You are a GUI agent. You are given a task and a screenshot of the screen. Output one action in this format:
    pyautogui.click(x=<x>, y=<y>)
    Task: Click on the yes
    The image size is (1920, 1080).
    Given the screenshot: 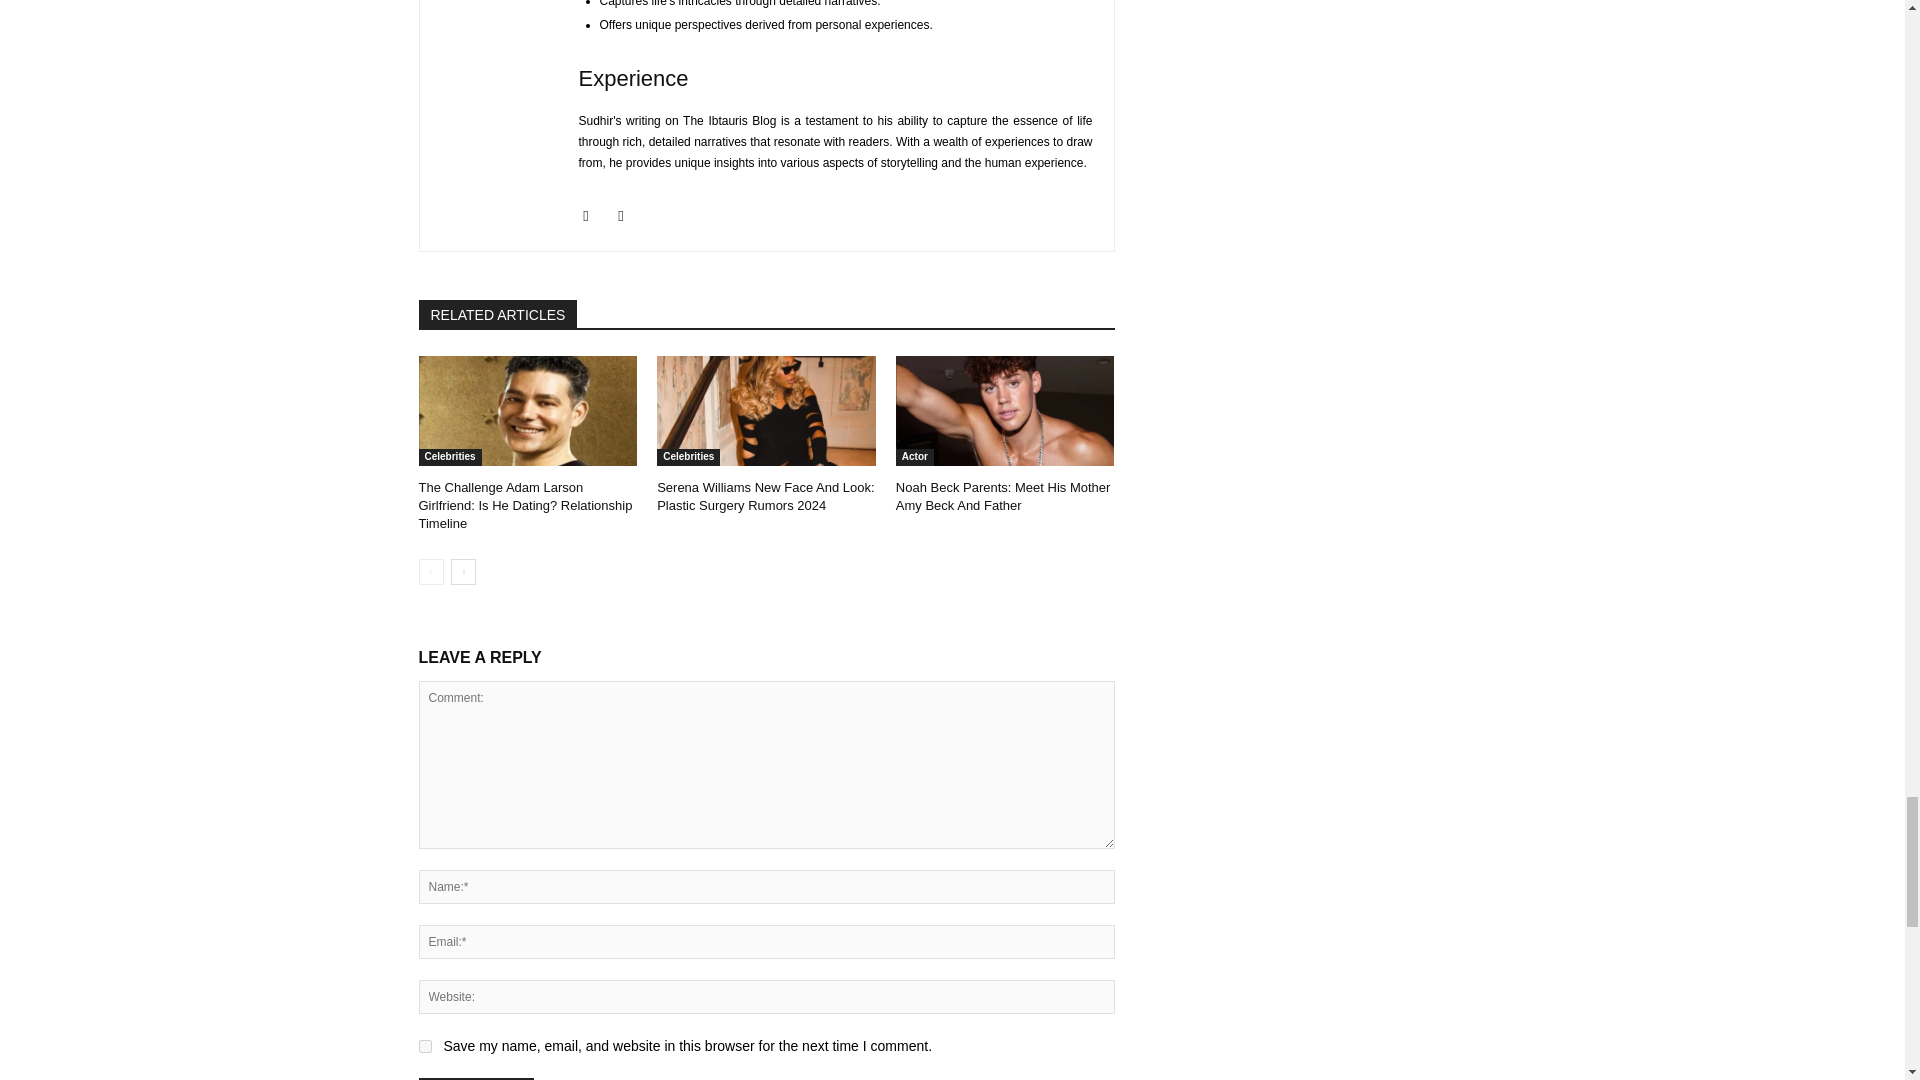 What is the action you would take?
    pyautogui.click(x=424, y=1046)
    